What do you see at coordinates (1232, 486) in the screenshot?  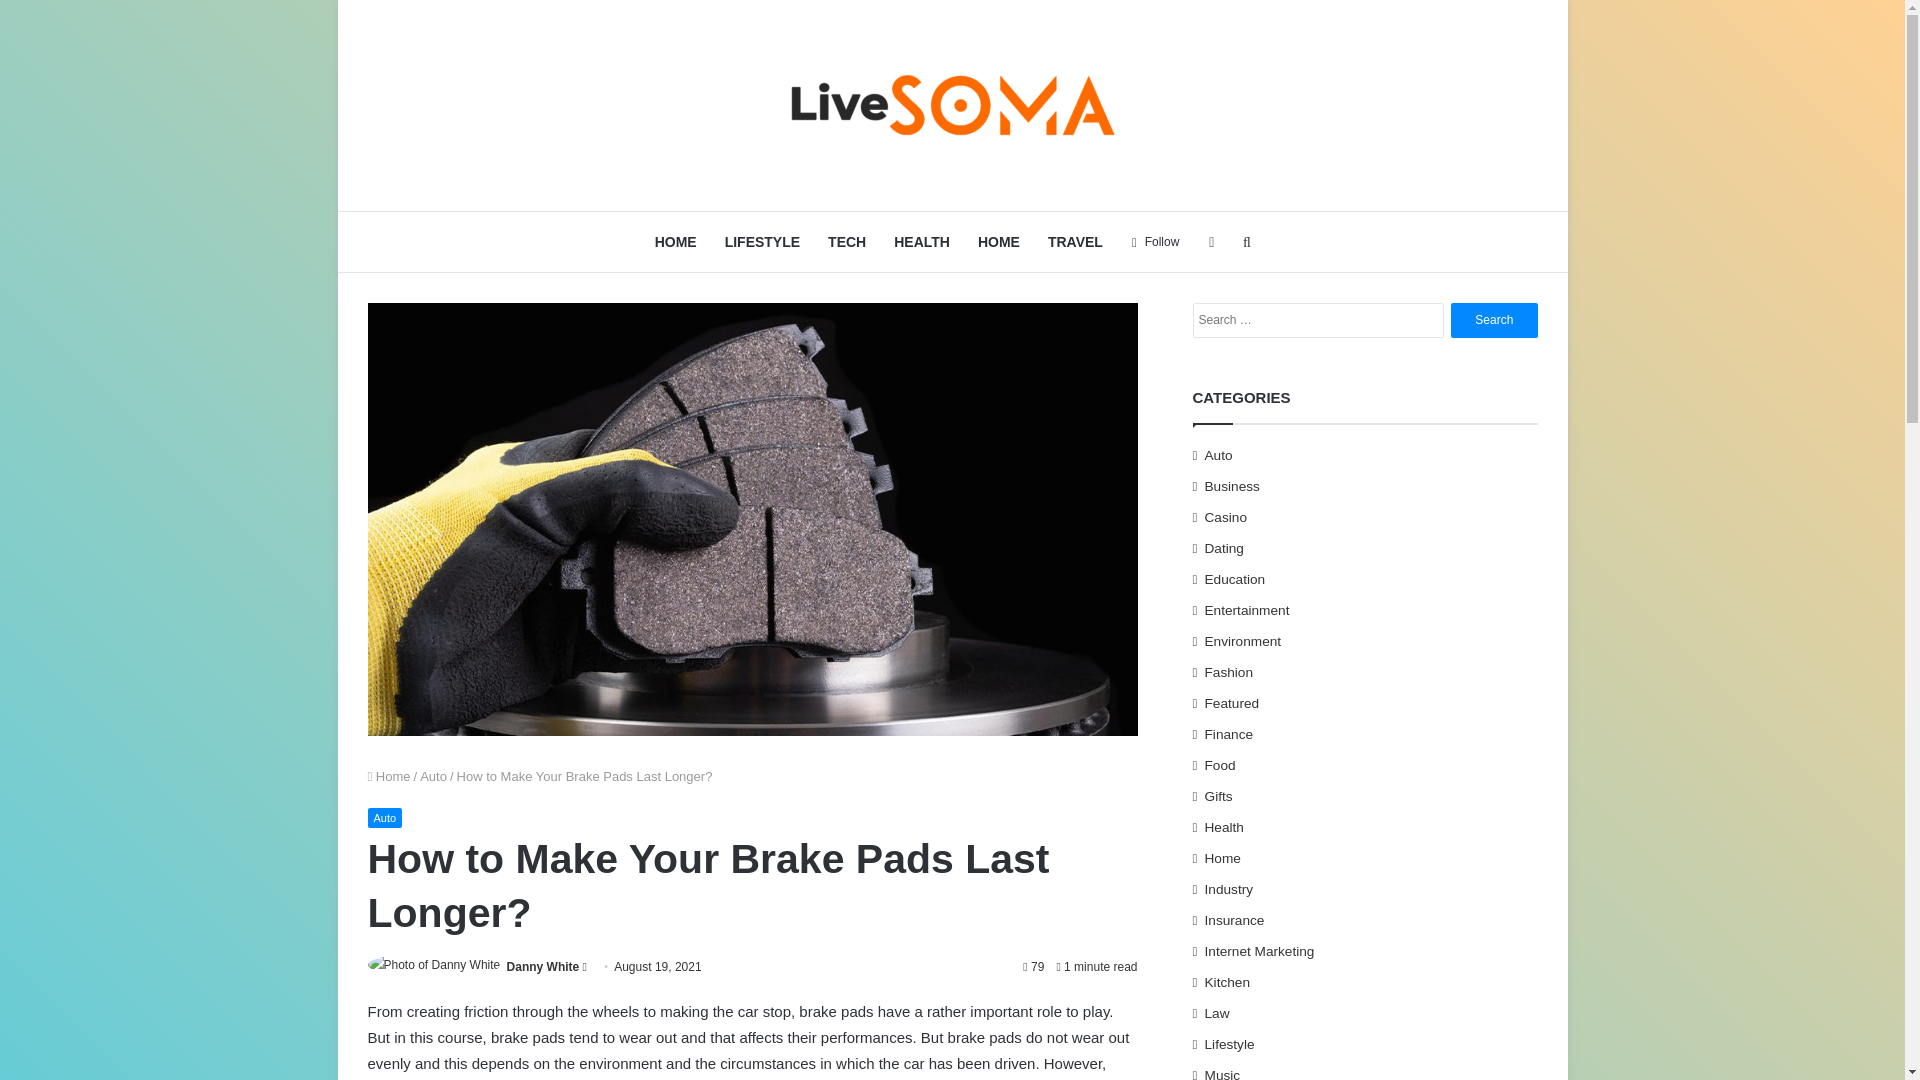 I see `Business` at bounding box center [1232, 486].